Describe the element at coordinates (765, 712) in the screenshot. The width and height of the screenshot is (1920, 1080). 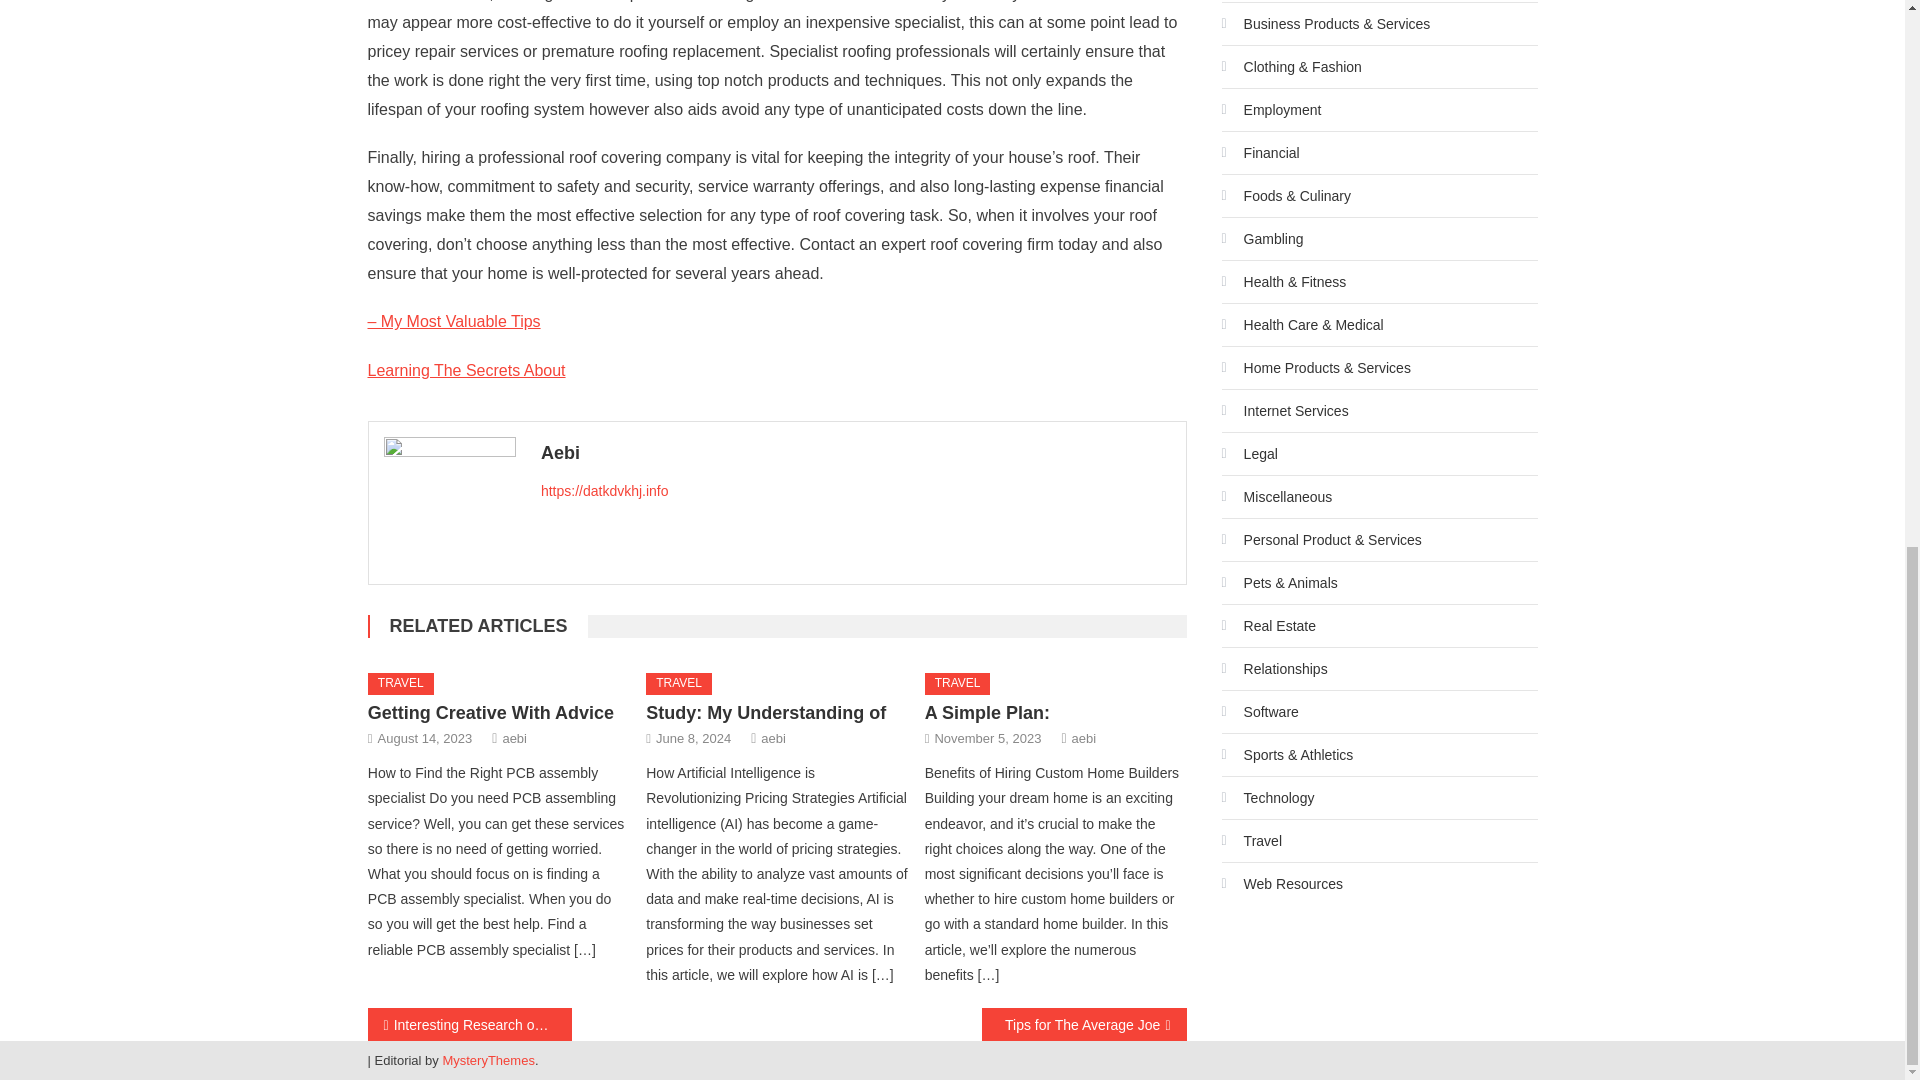
I see `Study: My Understanding of` at that location.